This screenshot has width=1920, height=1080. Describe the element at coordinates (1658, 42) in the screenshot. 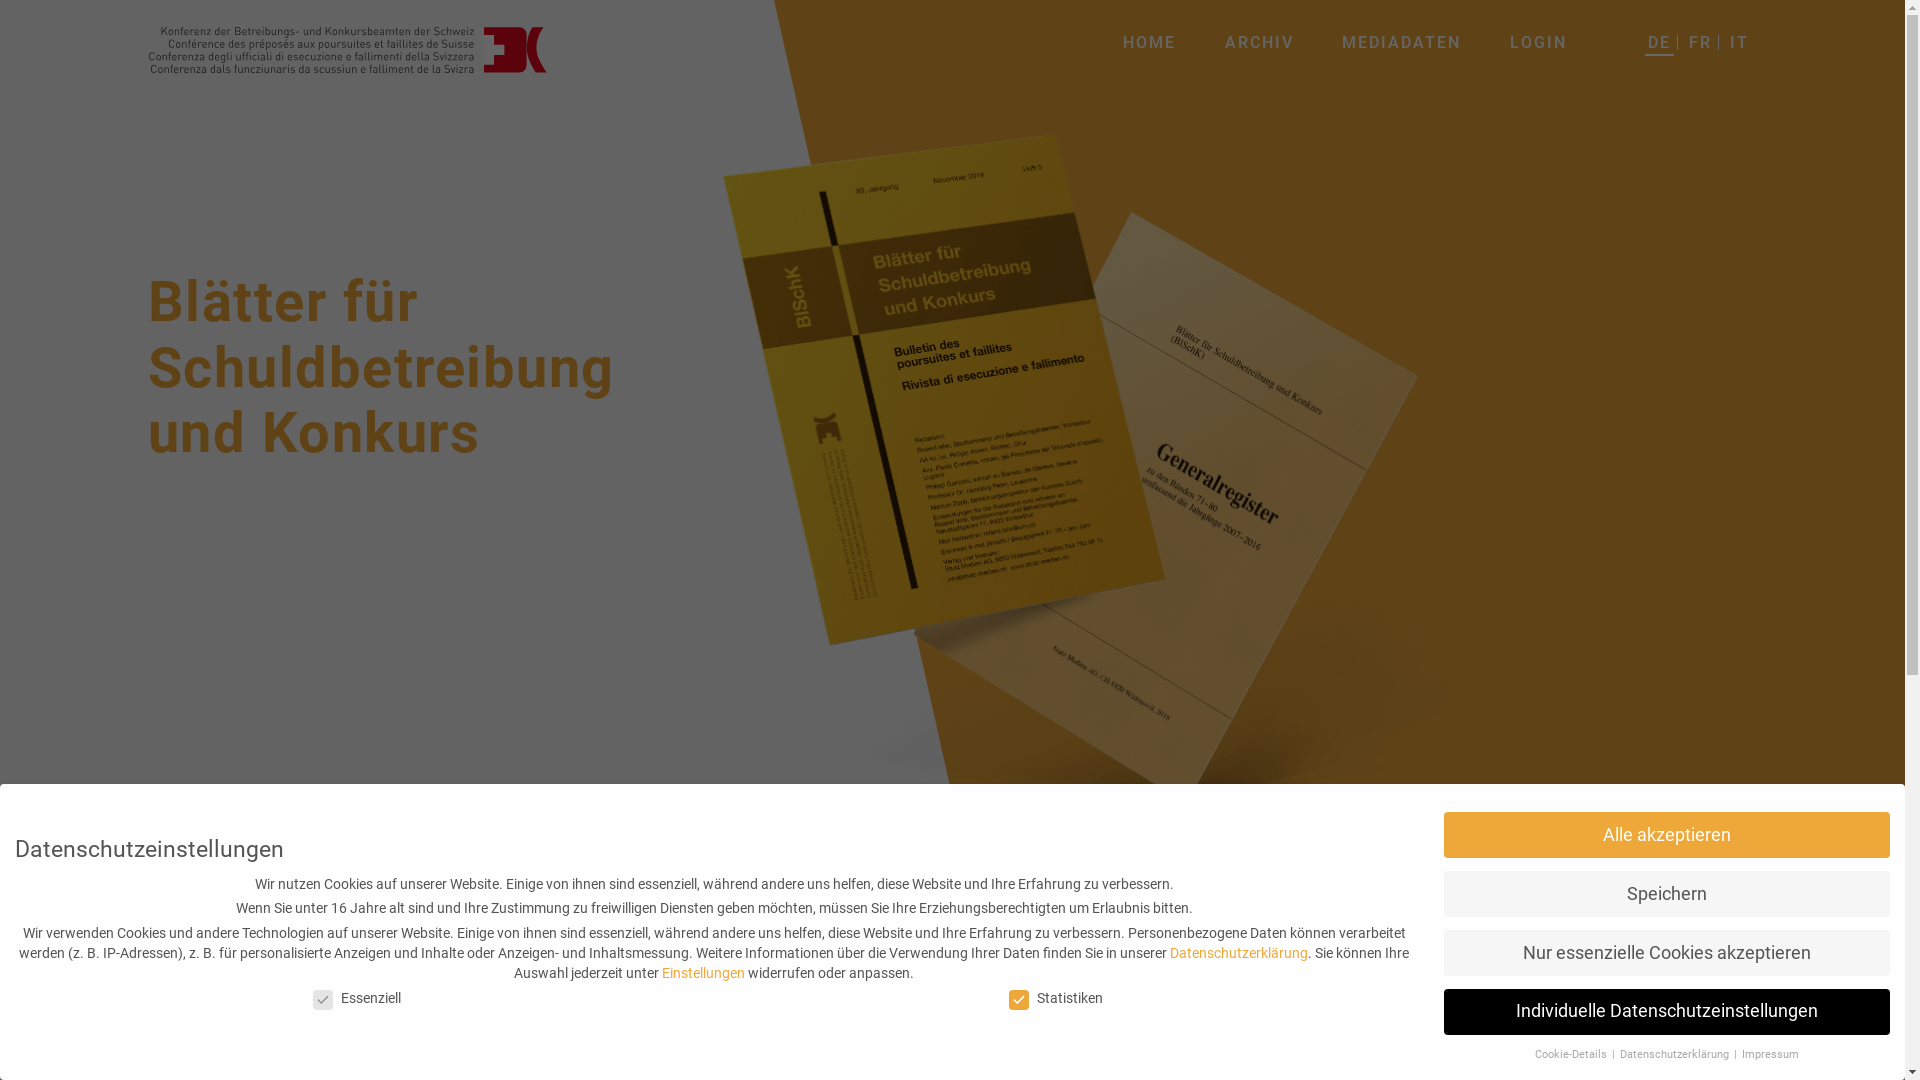

I see `DE` at that location.